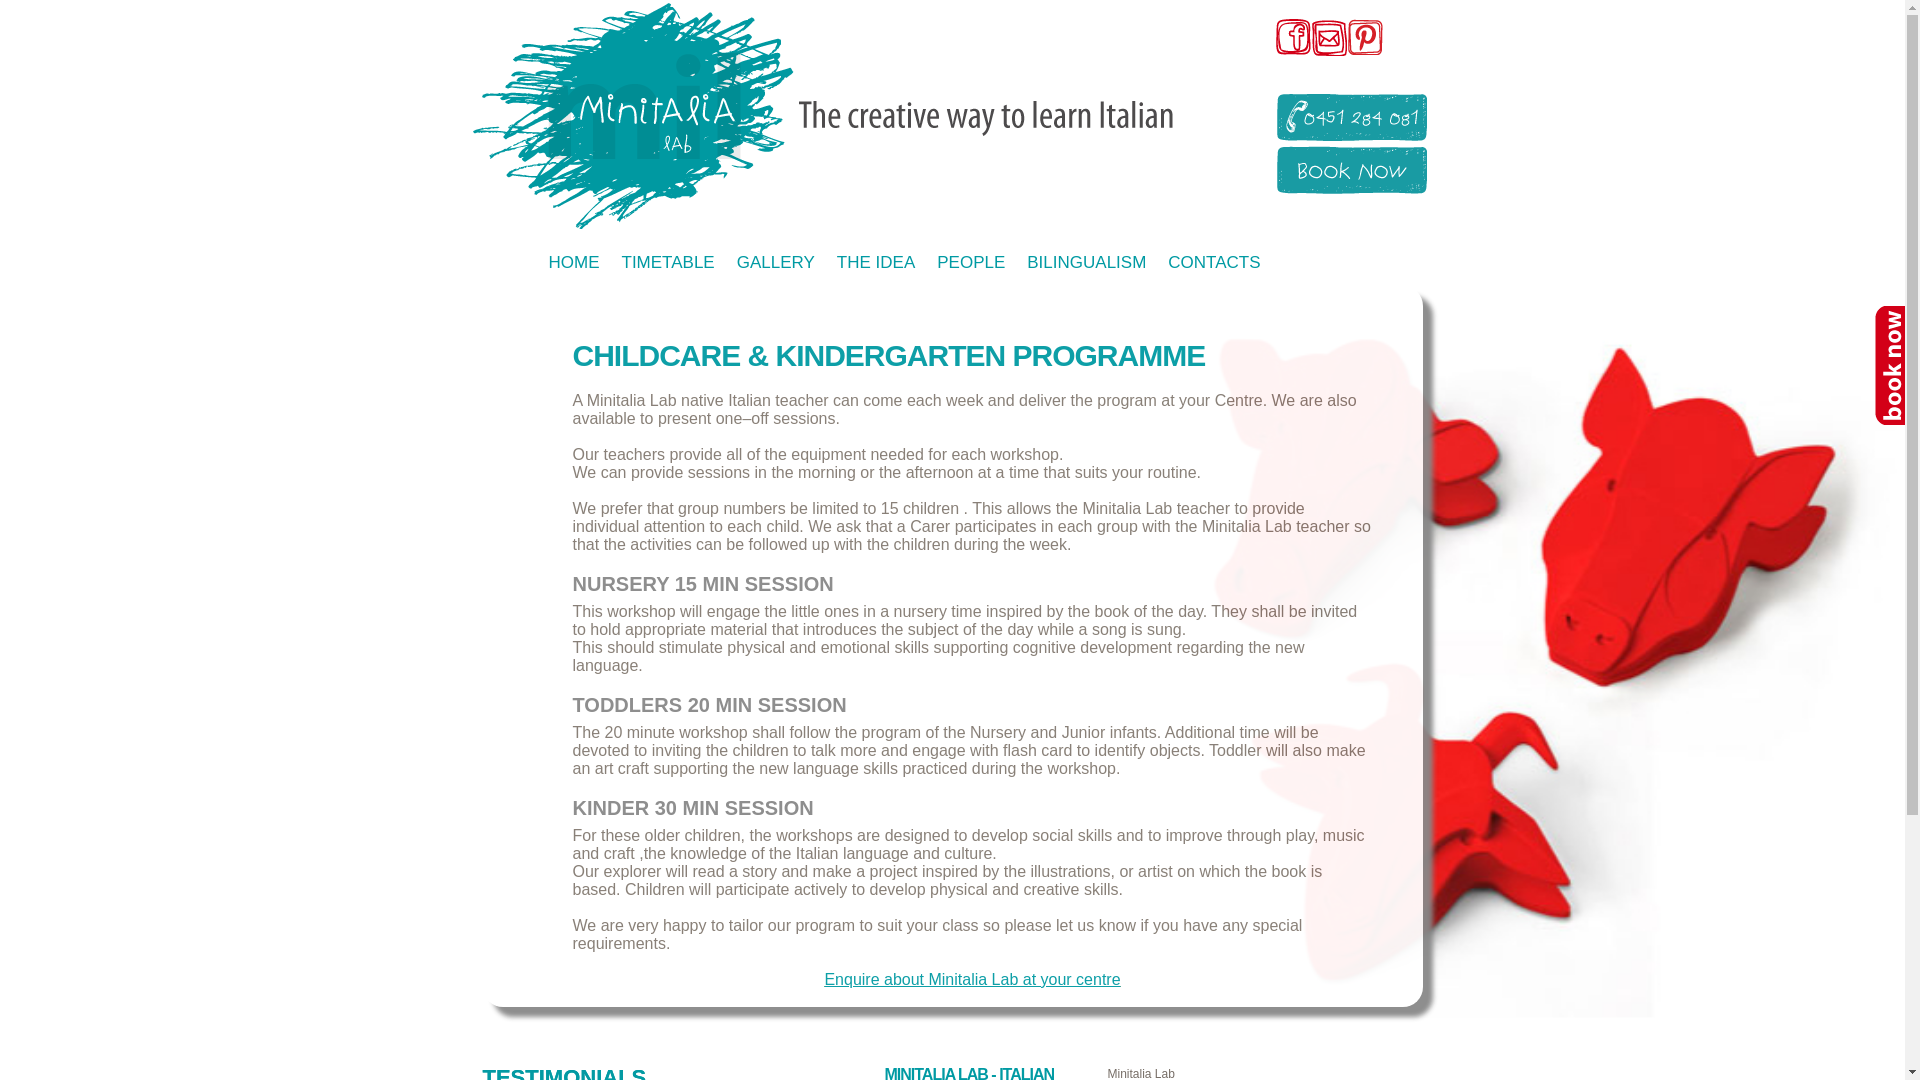 Image resolution: width=1920 pixels, height=1080 pixels. I want to click on TIMETABLE, so click(668, 263).